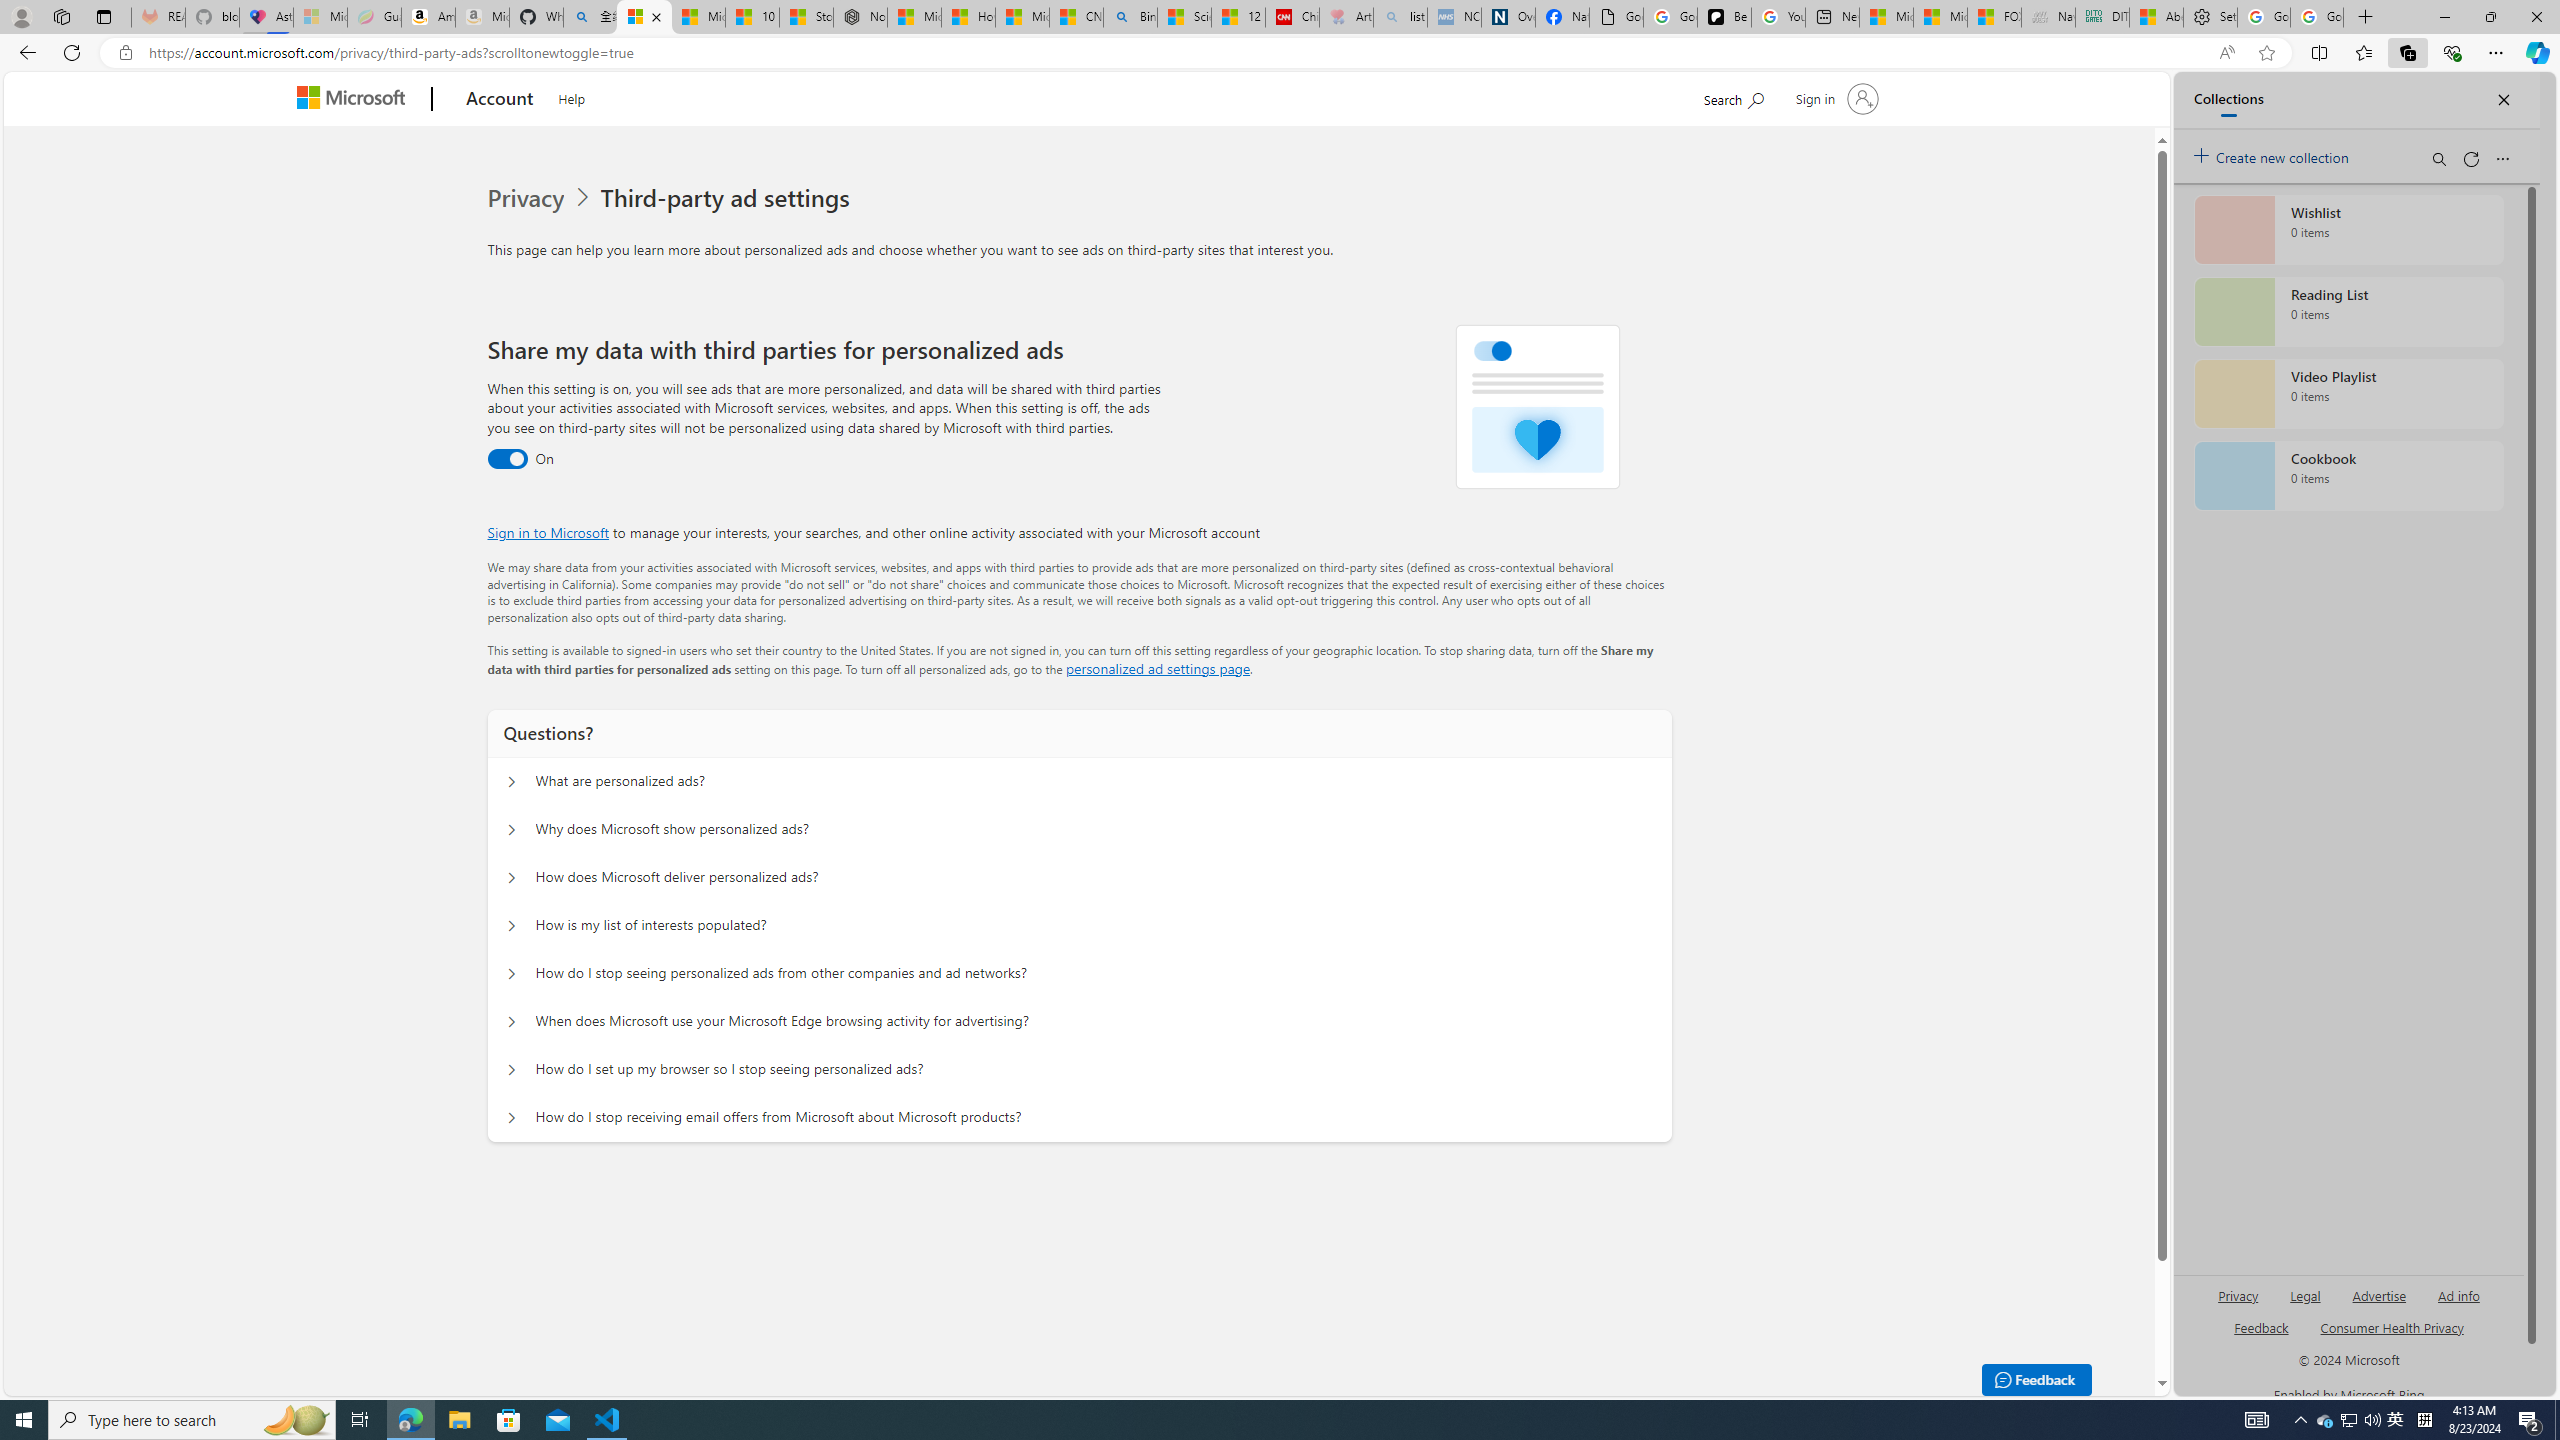 Image resolution: width=2560 pixels, height=1440 pixels. Describe the element at coordinates (860, 17) in the screenshot. I see `Nordace - Nordace Siena Is Not An Ordinary Backpack` at that location.